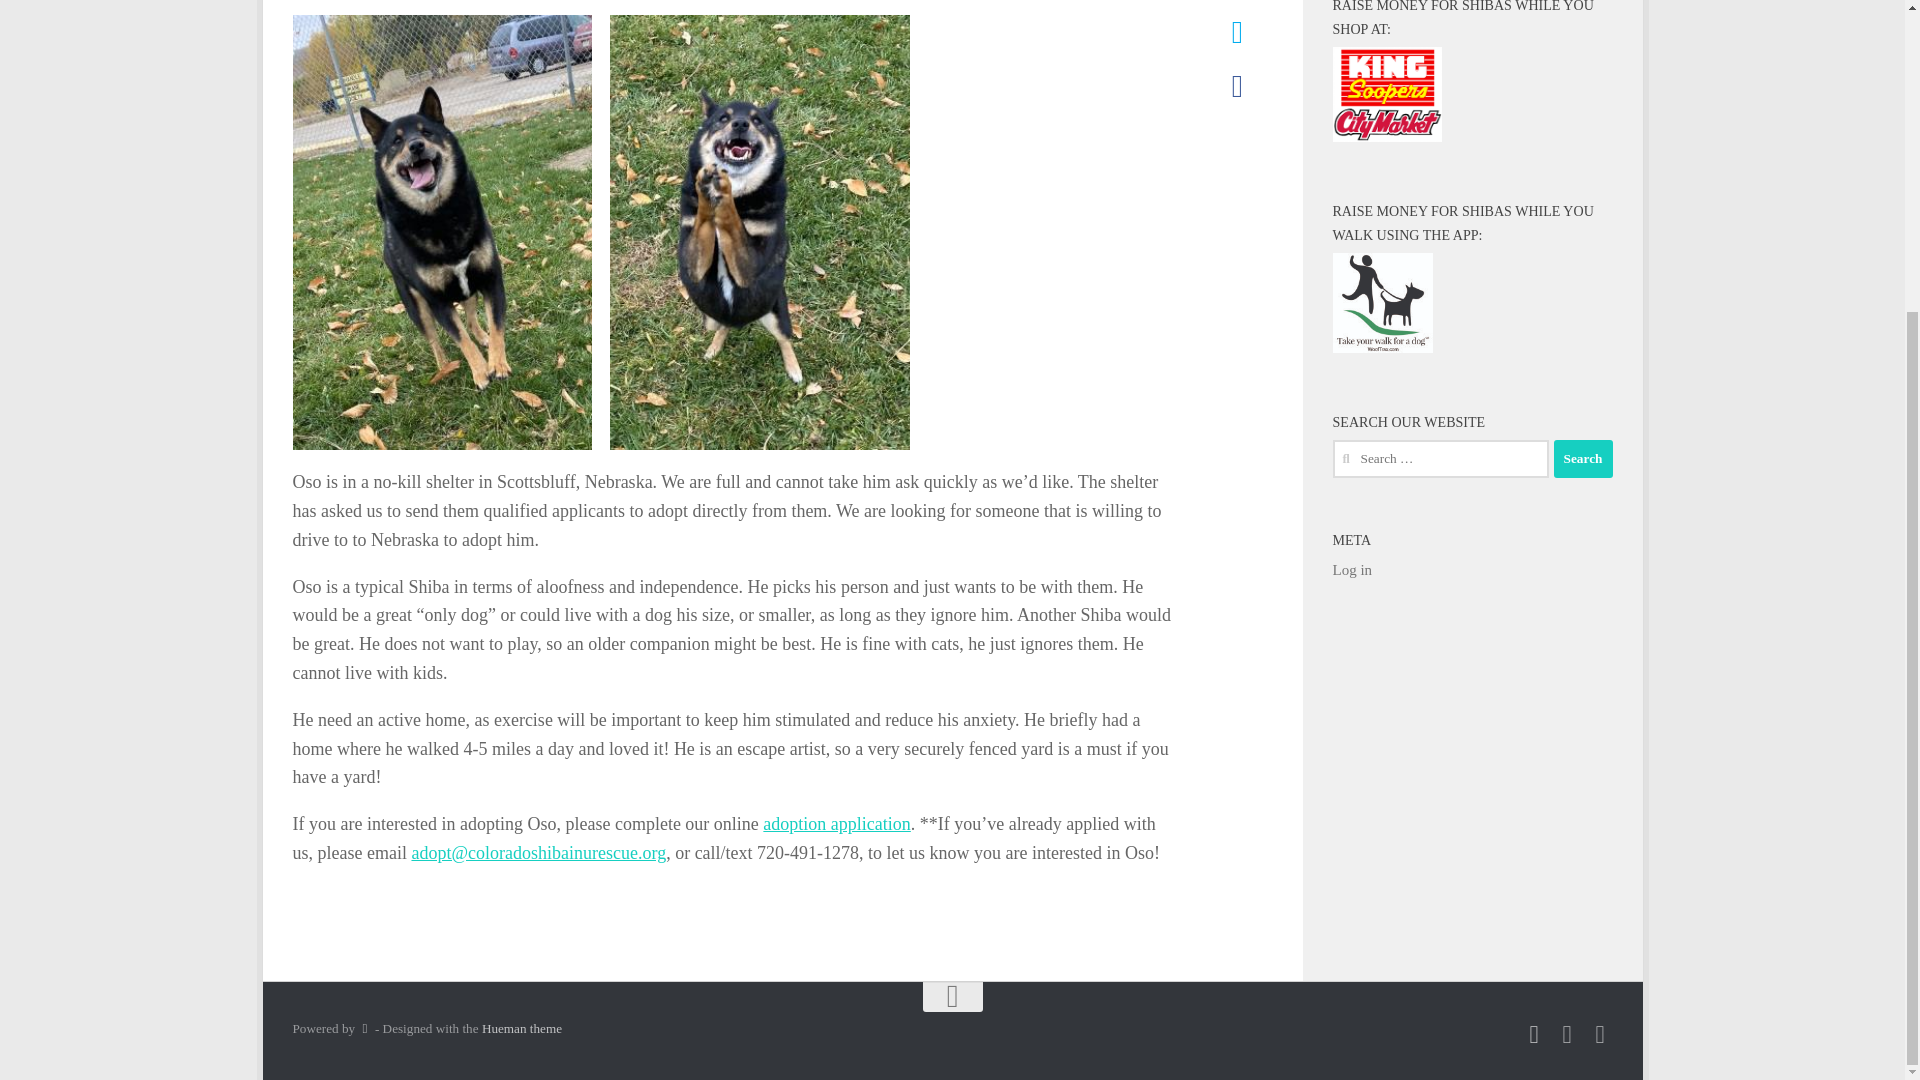 The image size is (1920, 1080). I want to click on Follow us on Instagram, so click(1566, 1034).